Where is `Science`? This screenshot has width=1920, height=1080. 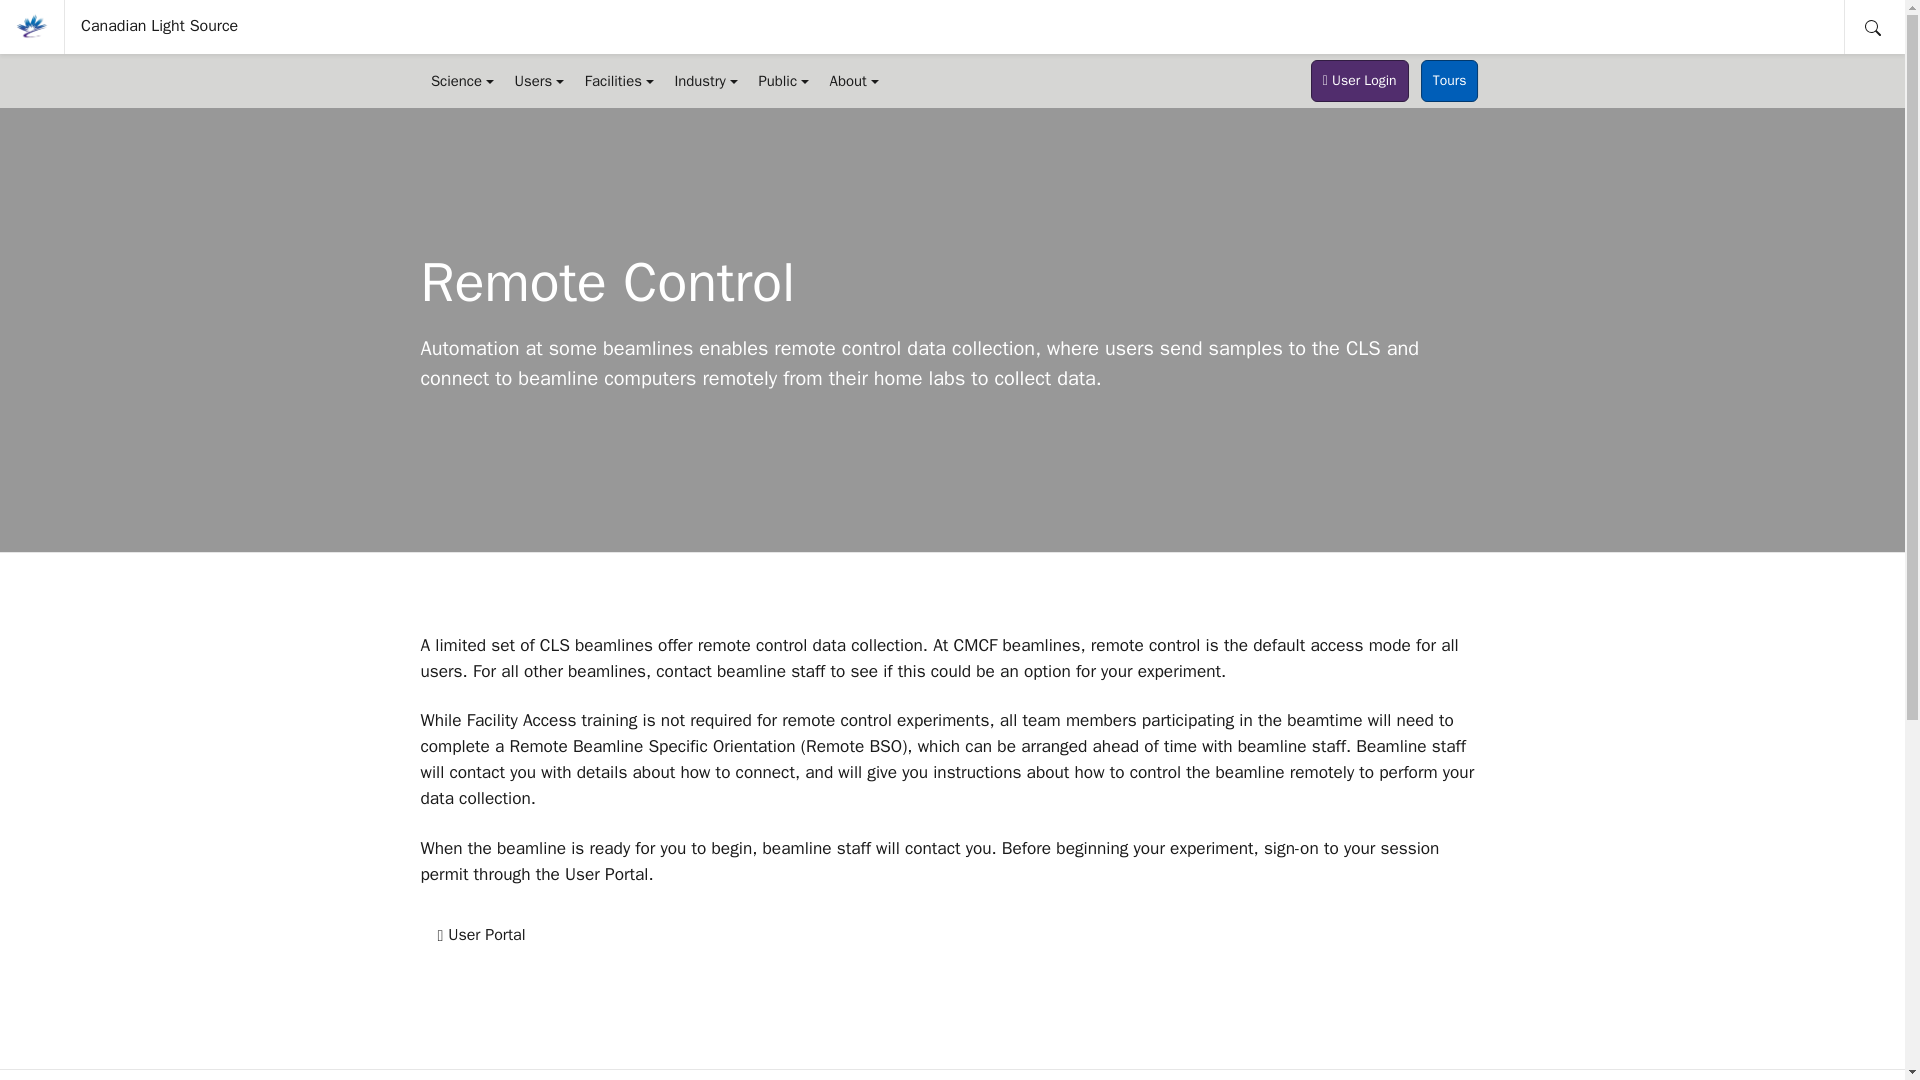
Science is located at coordinates (462, 81).